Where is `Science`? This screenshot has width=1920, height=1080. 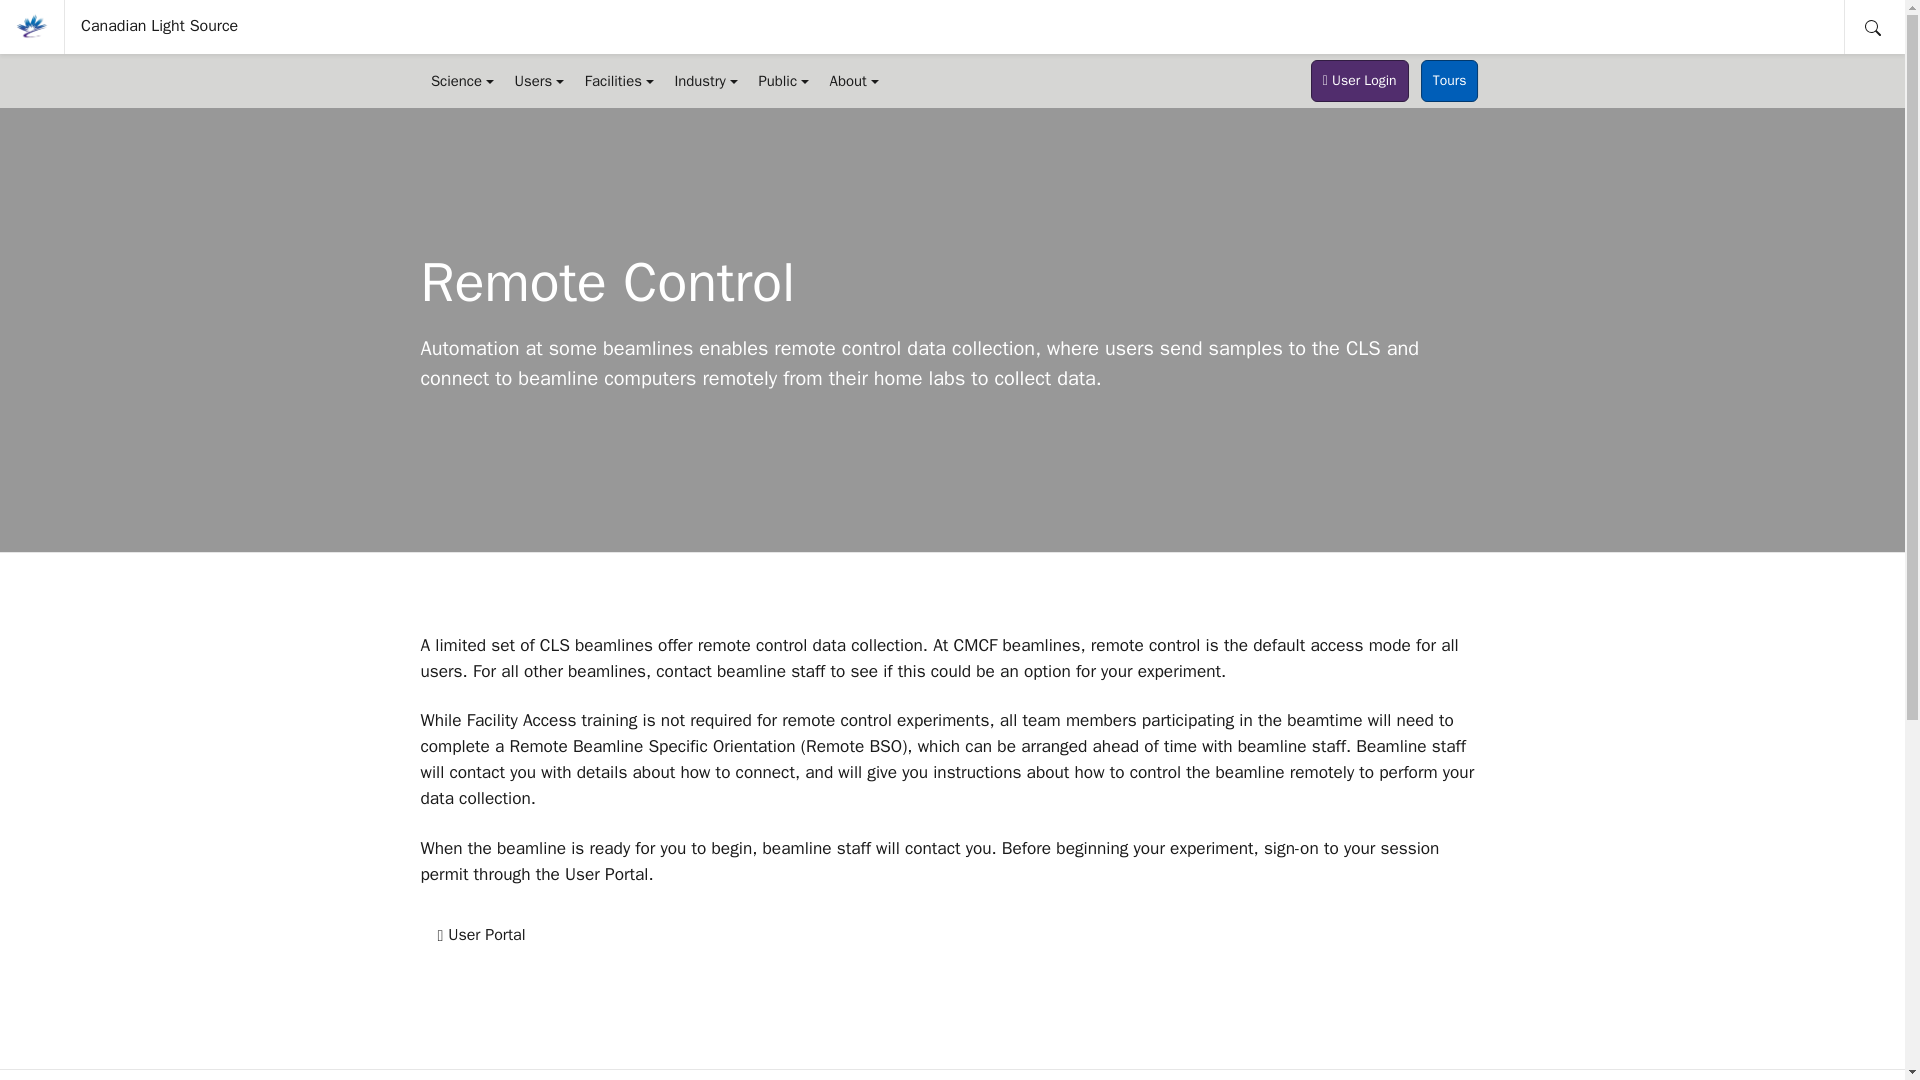
Science is located at coordinates (462, 81).